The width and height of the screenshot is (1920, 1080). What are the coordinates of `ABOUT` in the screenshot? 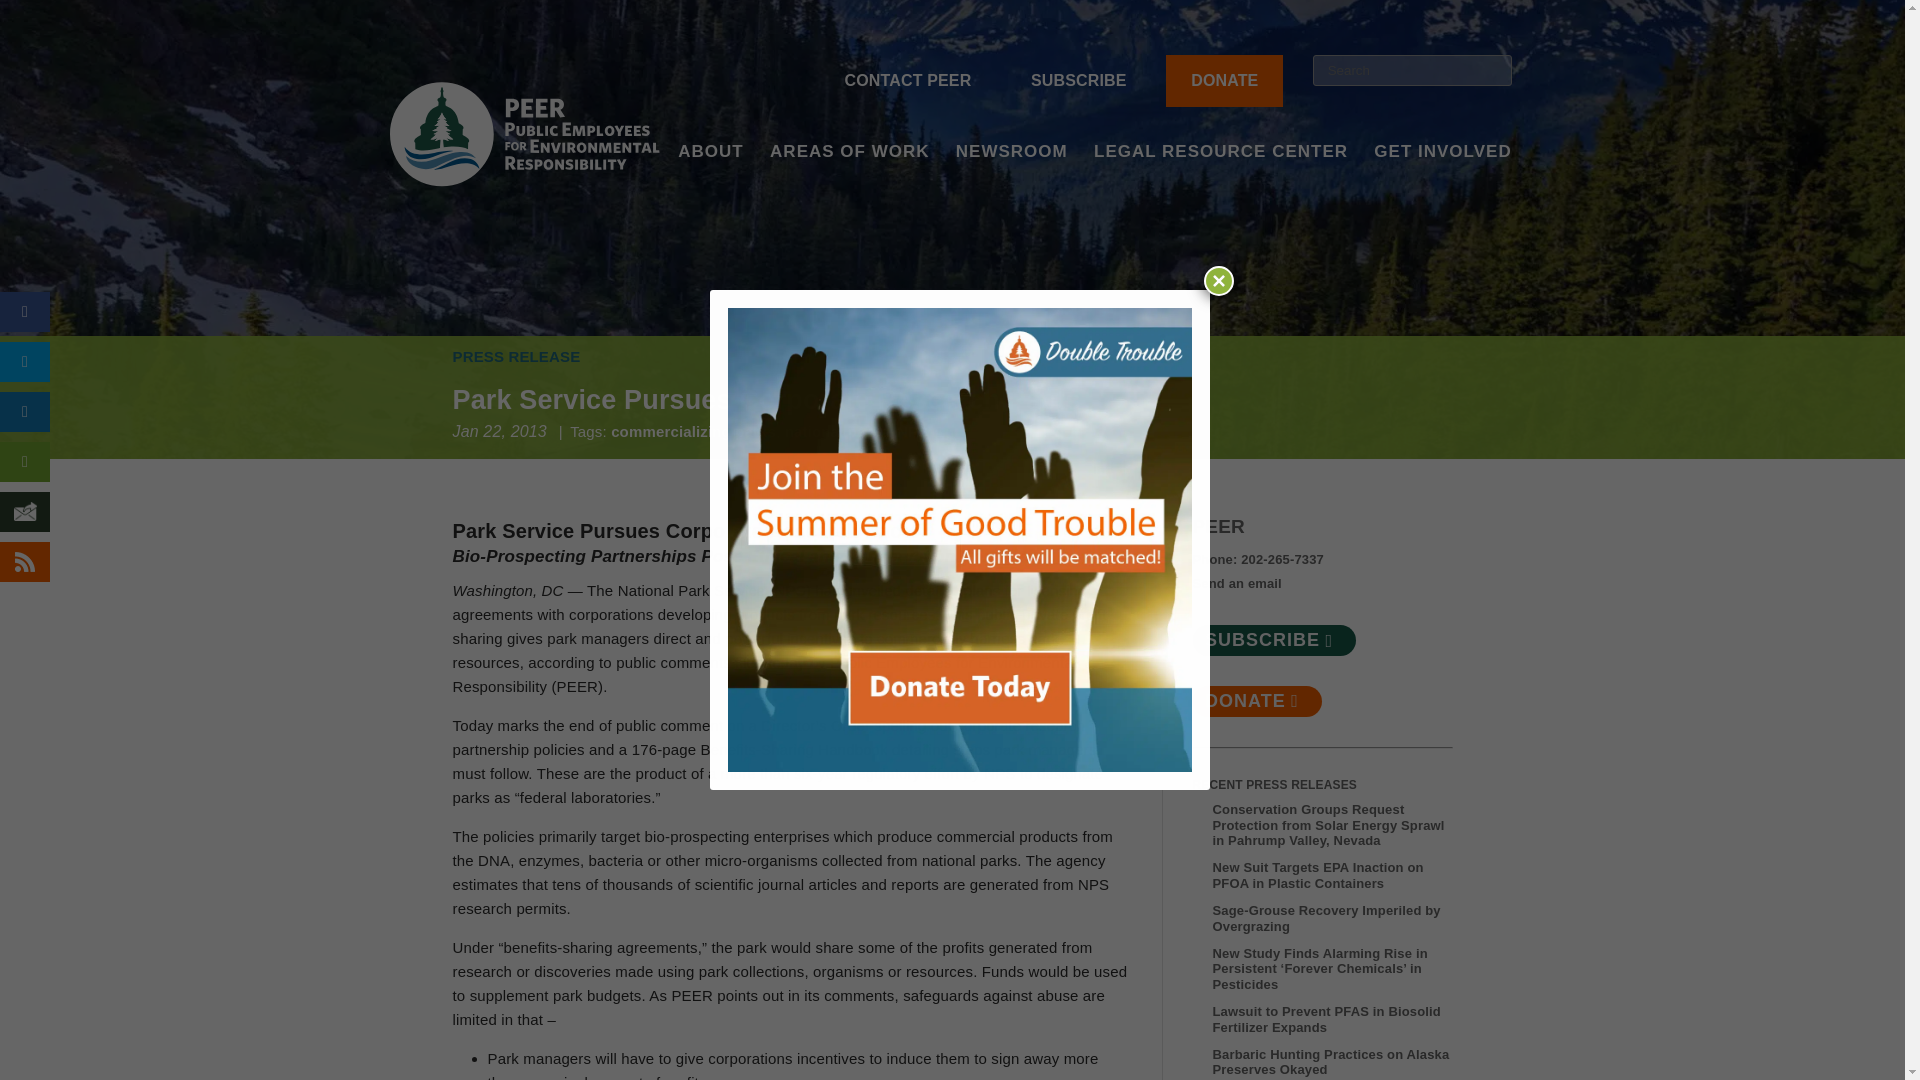 It's located at (710, 178).